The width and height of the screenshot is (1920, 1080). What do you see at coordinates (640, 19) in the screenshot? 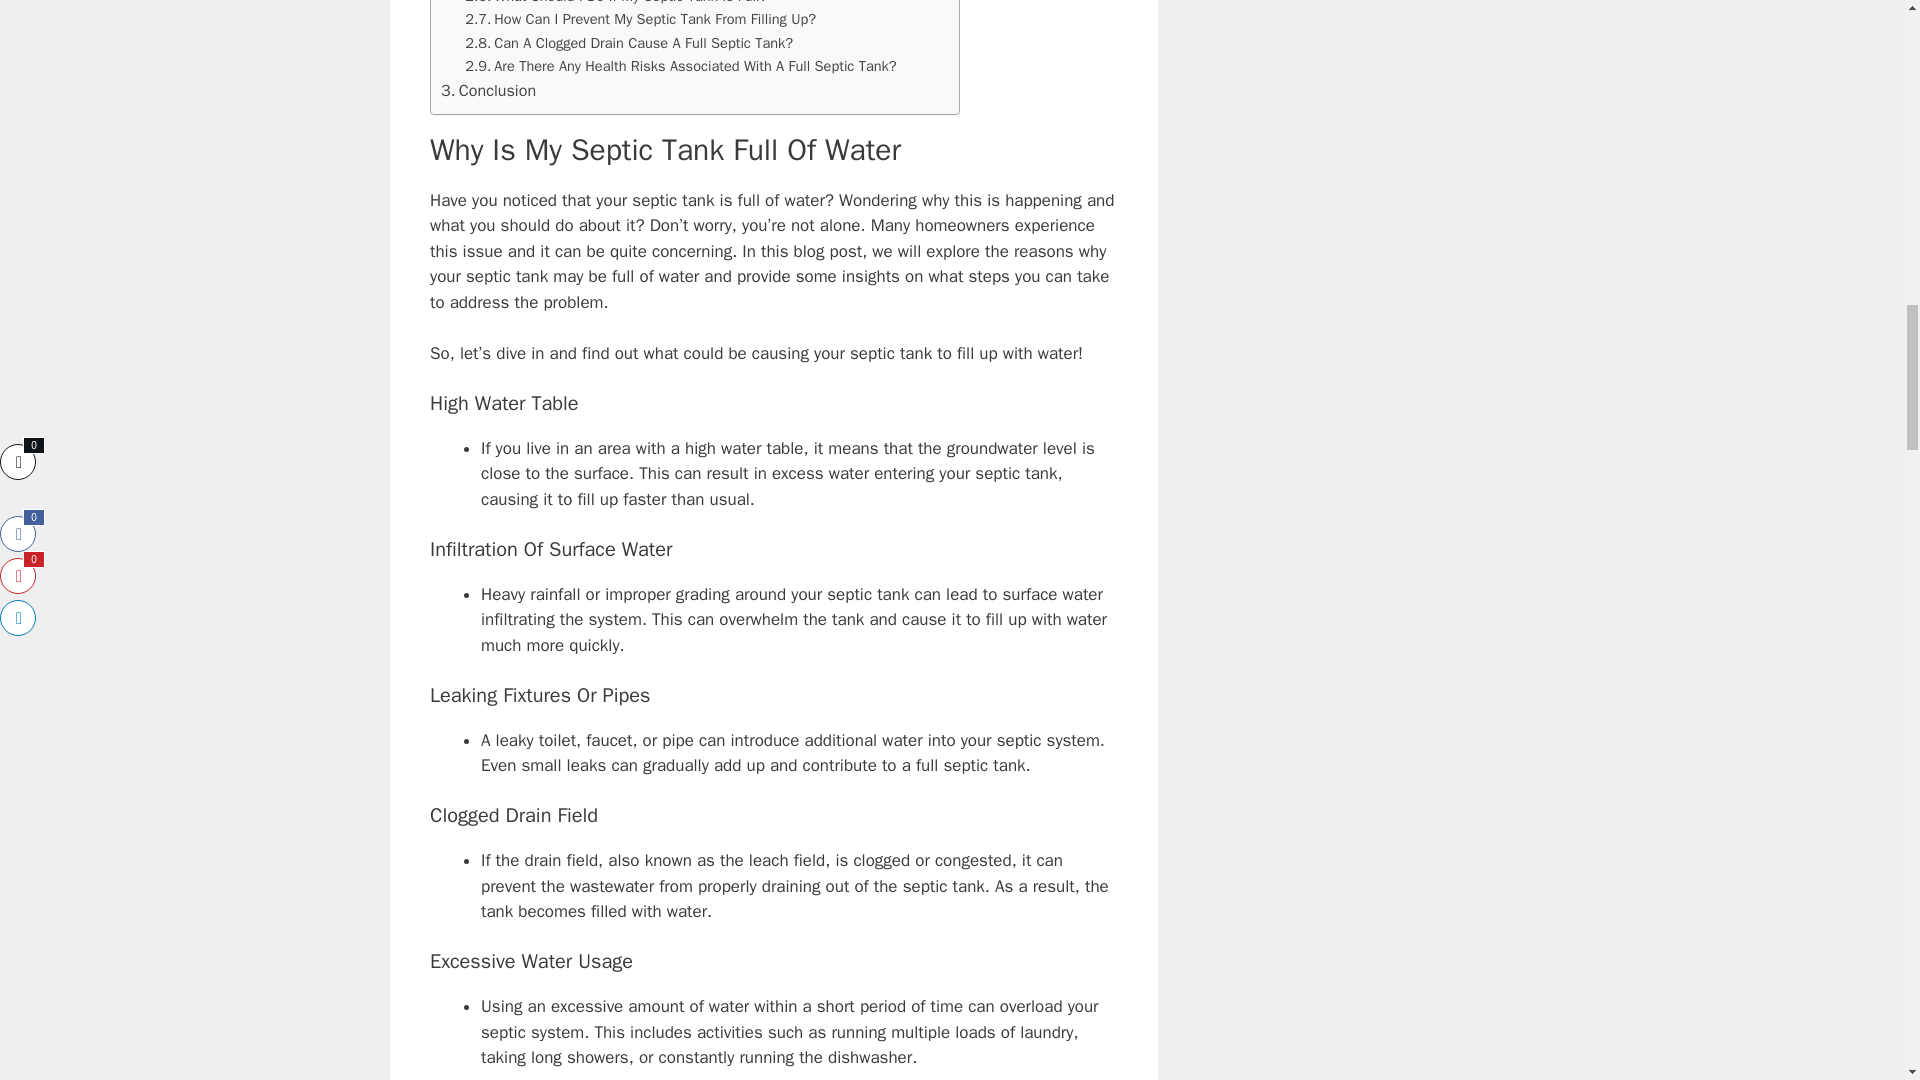
I see `How Can I Prevent My Septic Tank From Filling Up?` at bounding box center [640, 19].